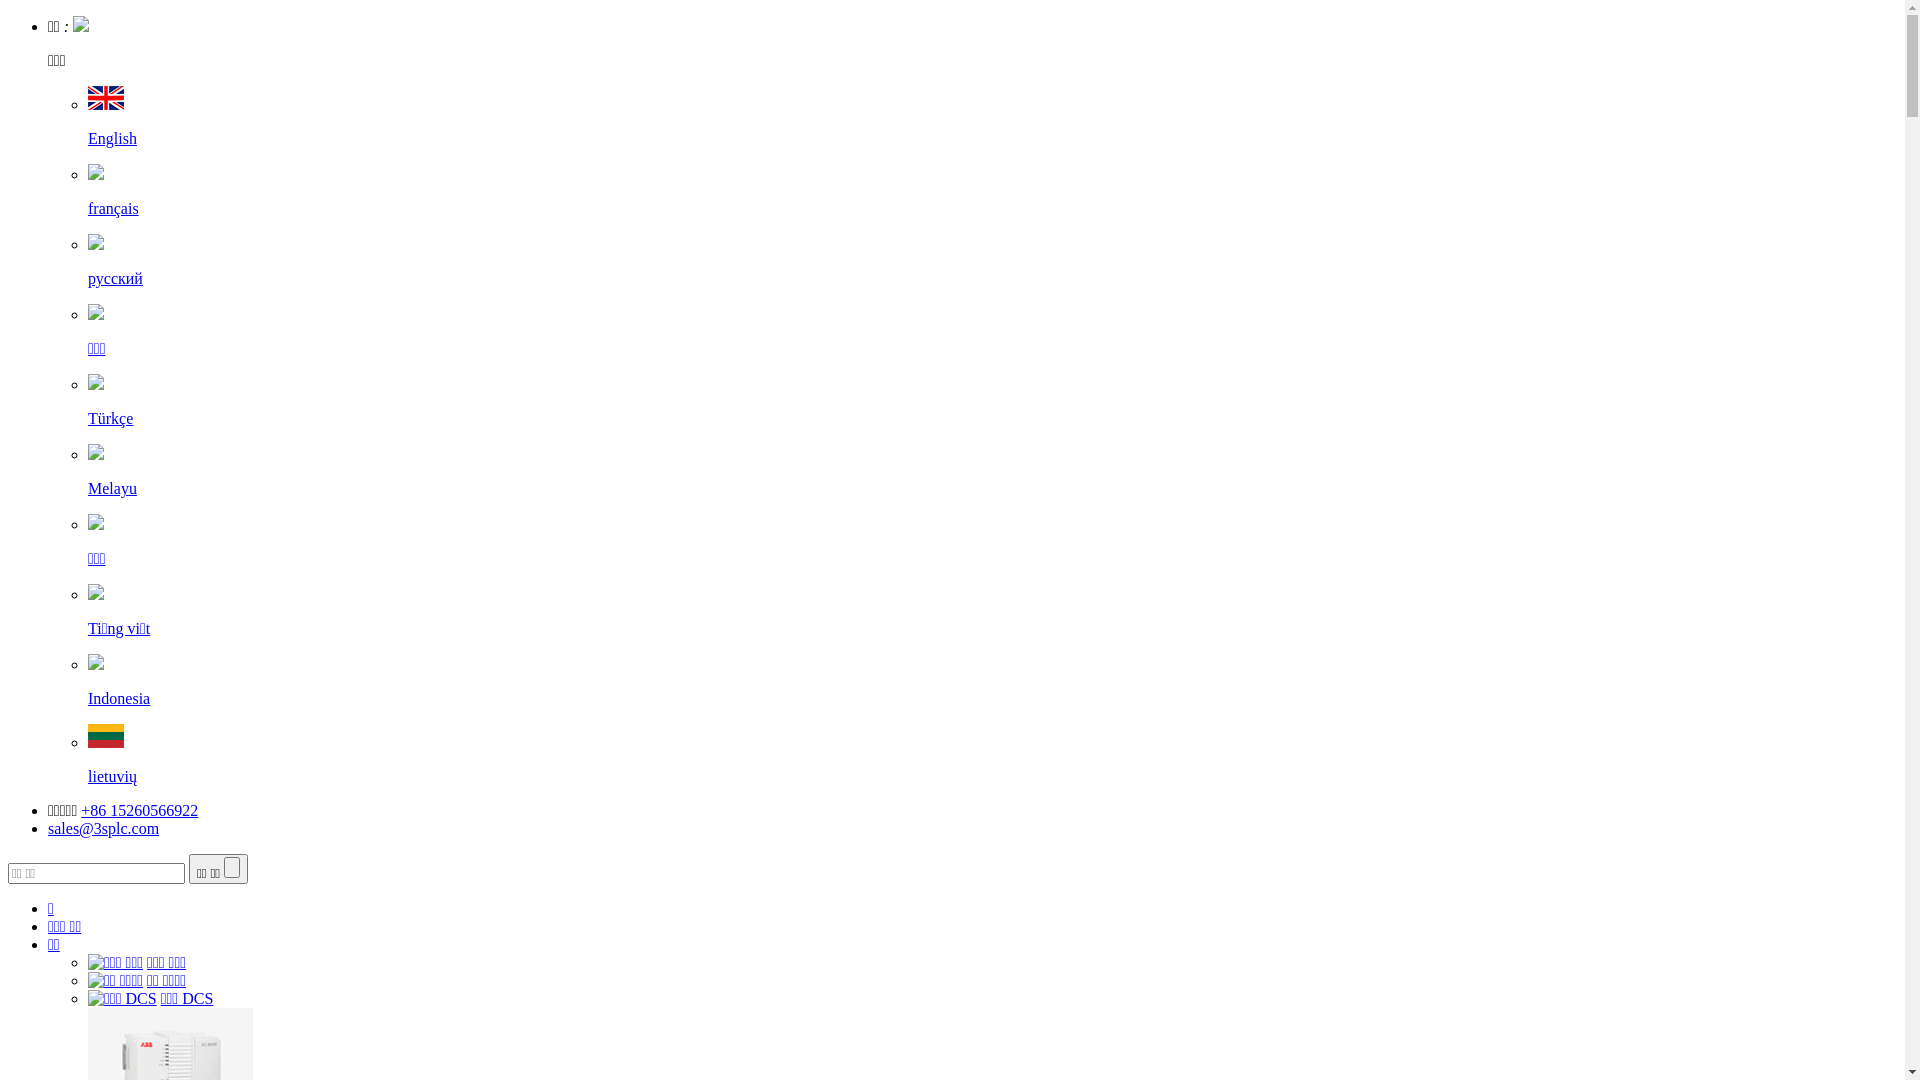 This screenshot has width=1920, height=1080. Describe the element at coordinates (992, 682) in the screenshot. I see `Indonesia` at that location.